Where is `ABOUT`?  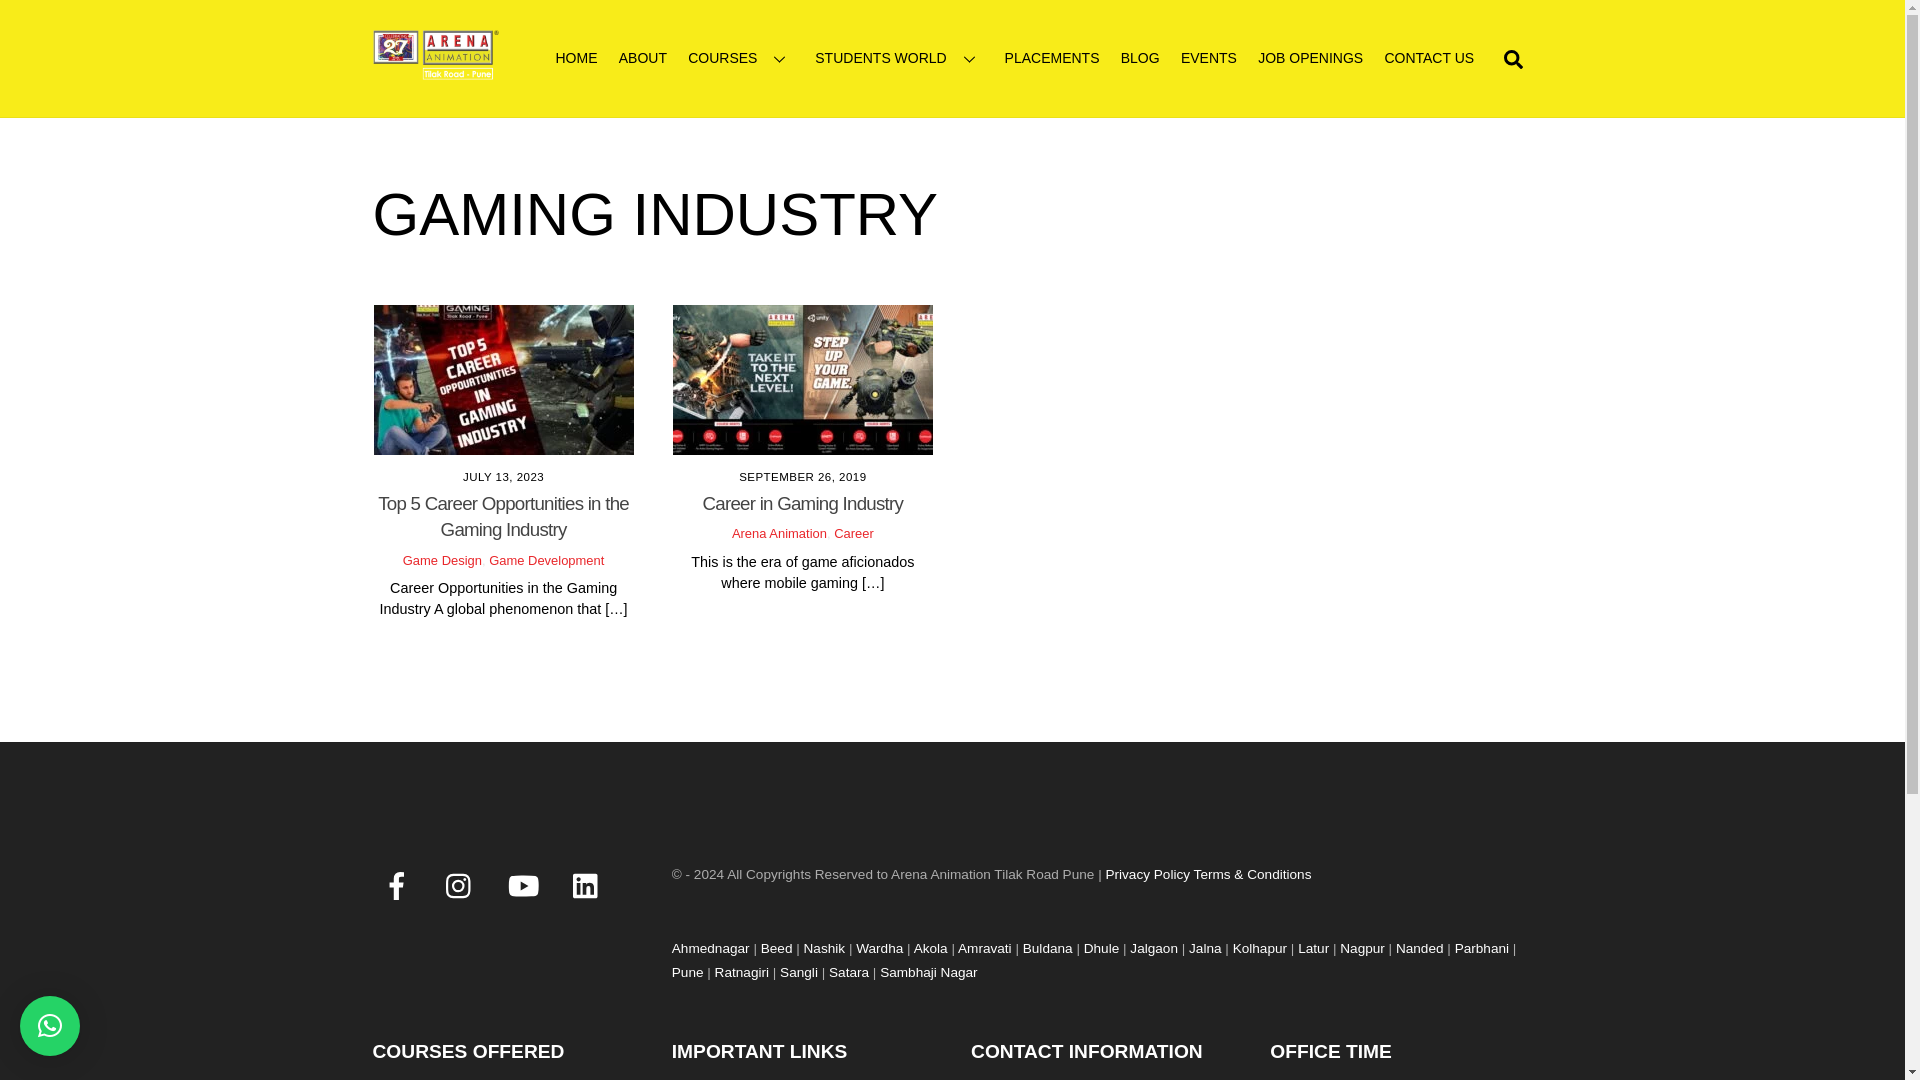 ABOUT is located at coordinates (642, 58).